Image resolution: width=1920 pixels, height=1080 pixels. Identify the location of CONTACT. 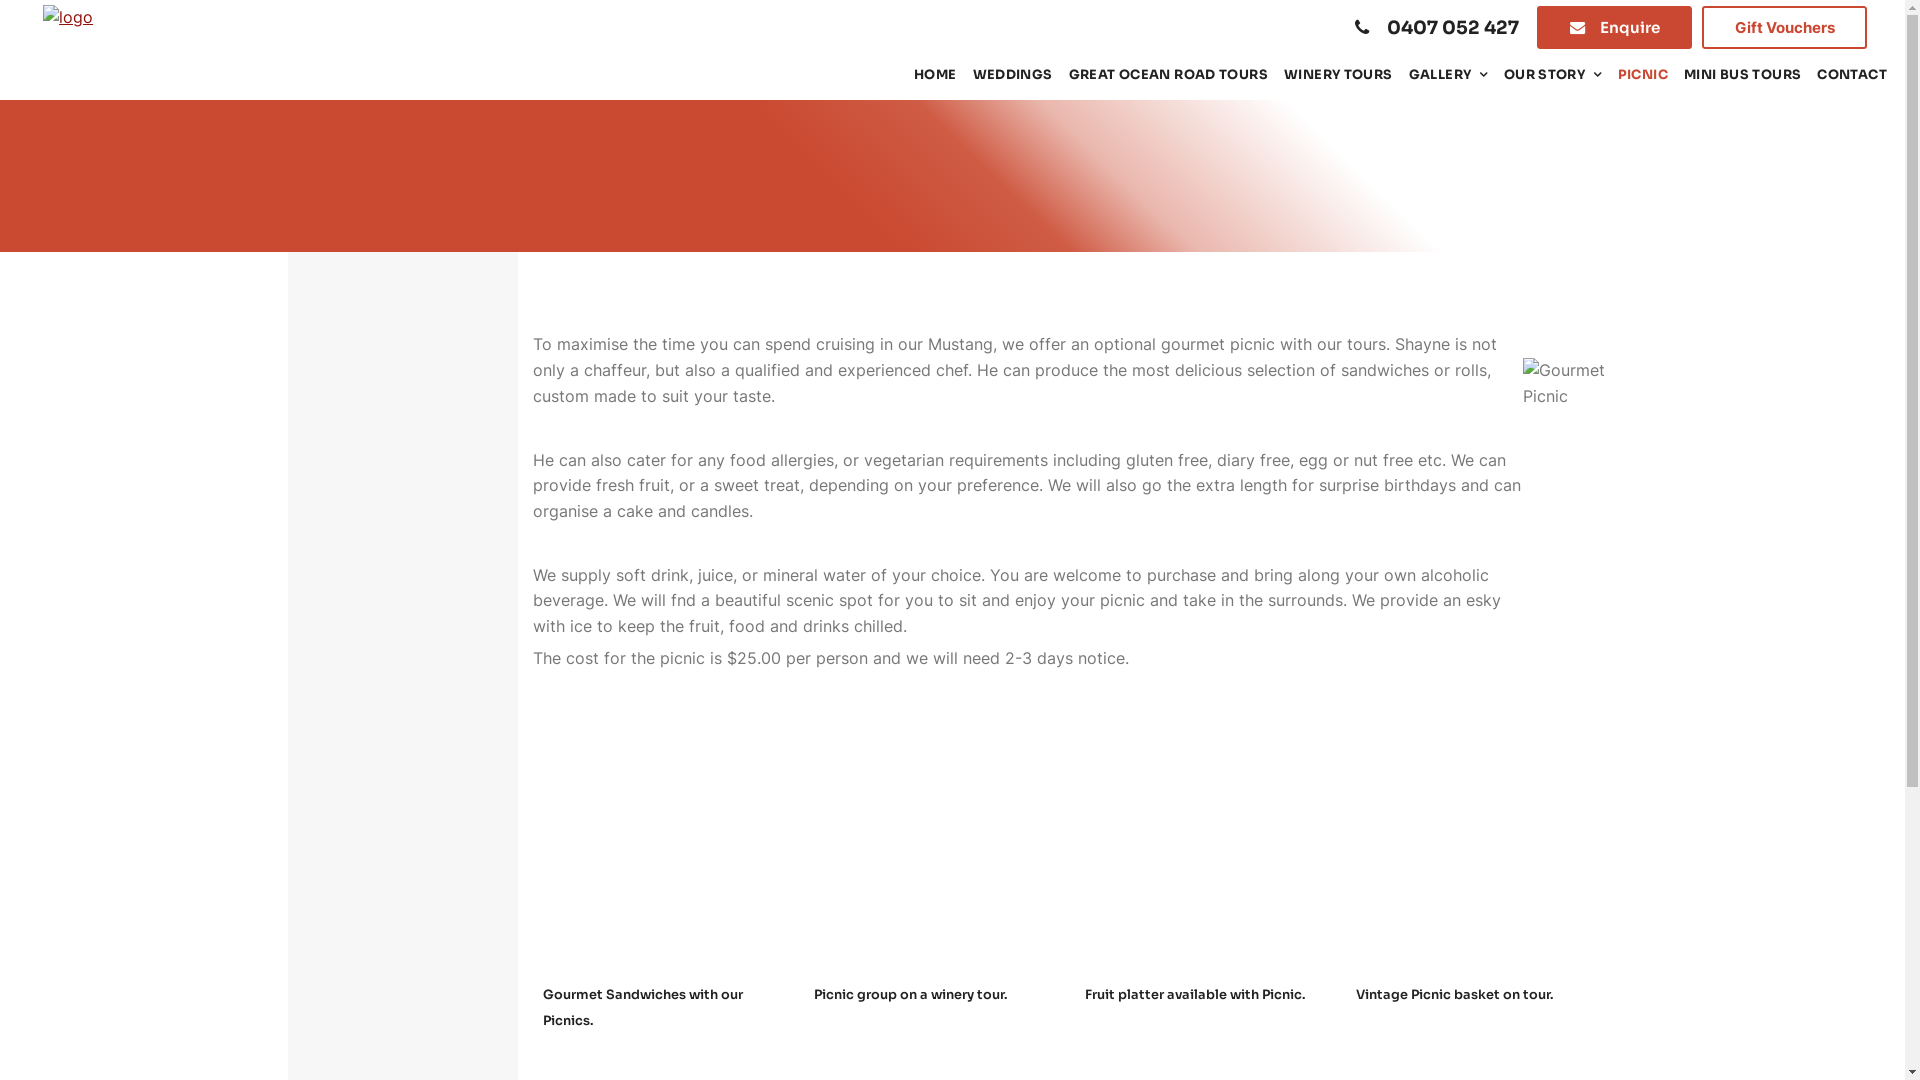
(1852, 76).